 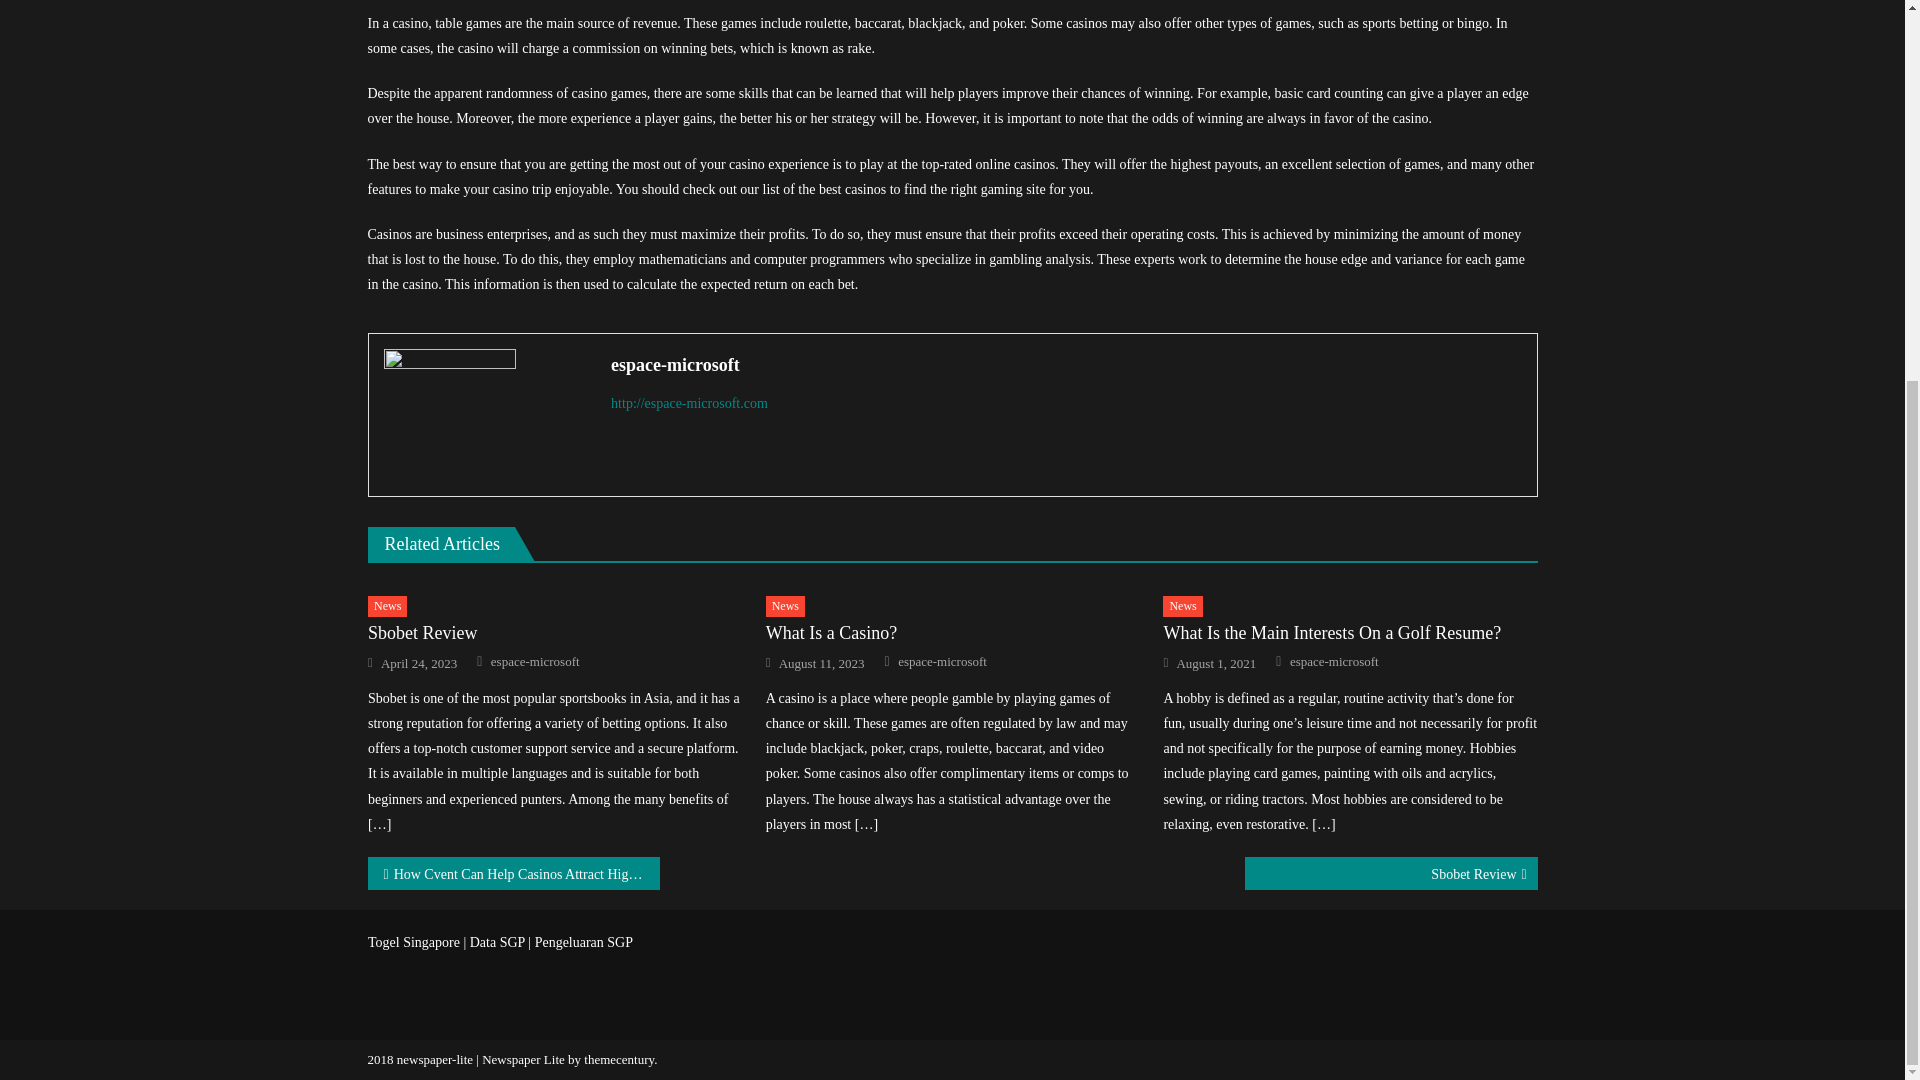 What do you see at coordinates (414, 942) in the screenshot?
I see `Togel Singapore` at bounding box center [414, 942].